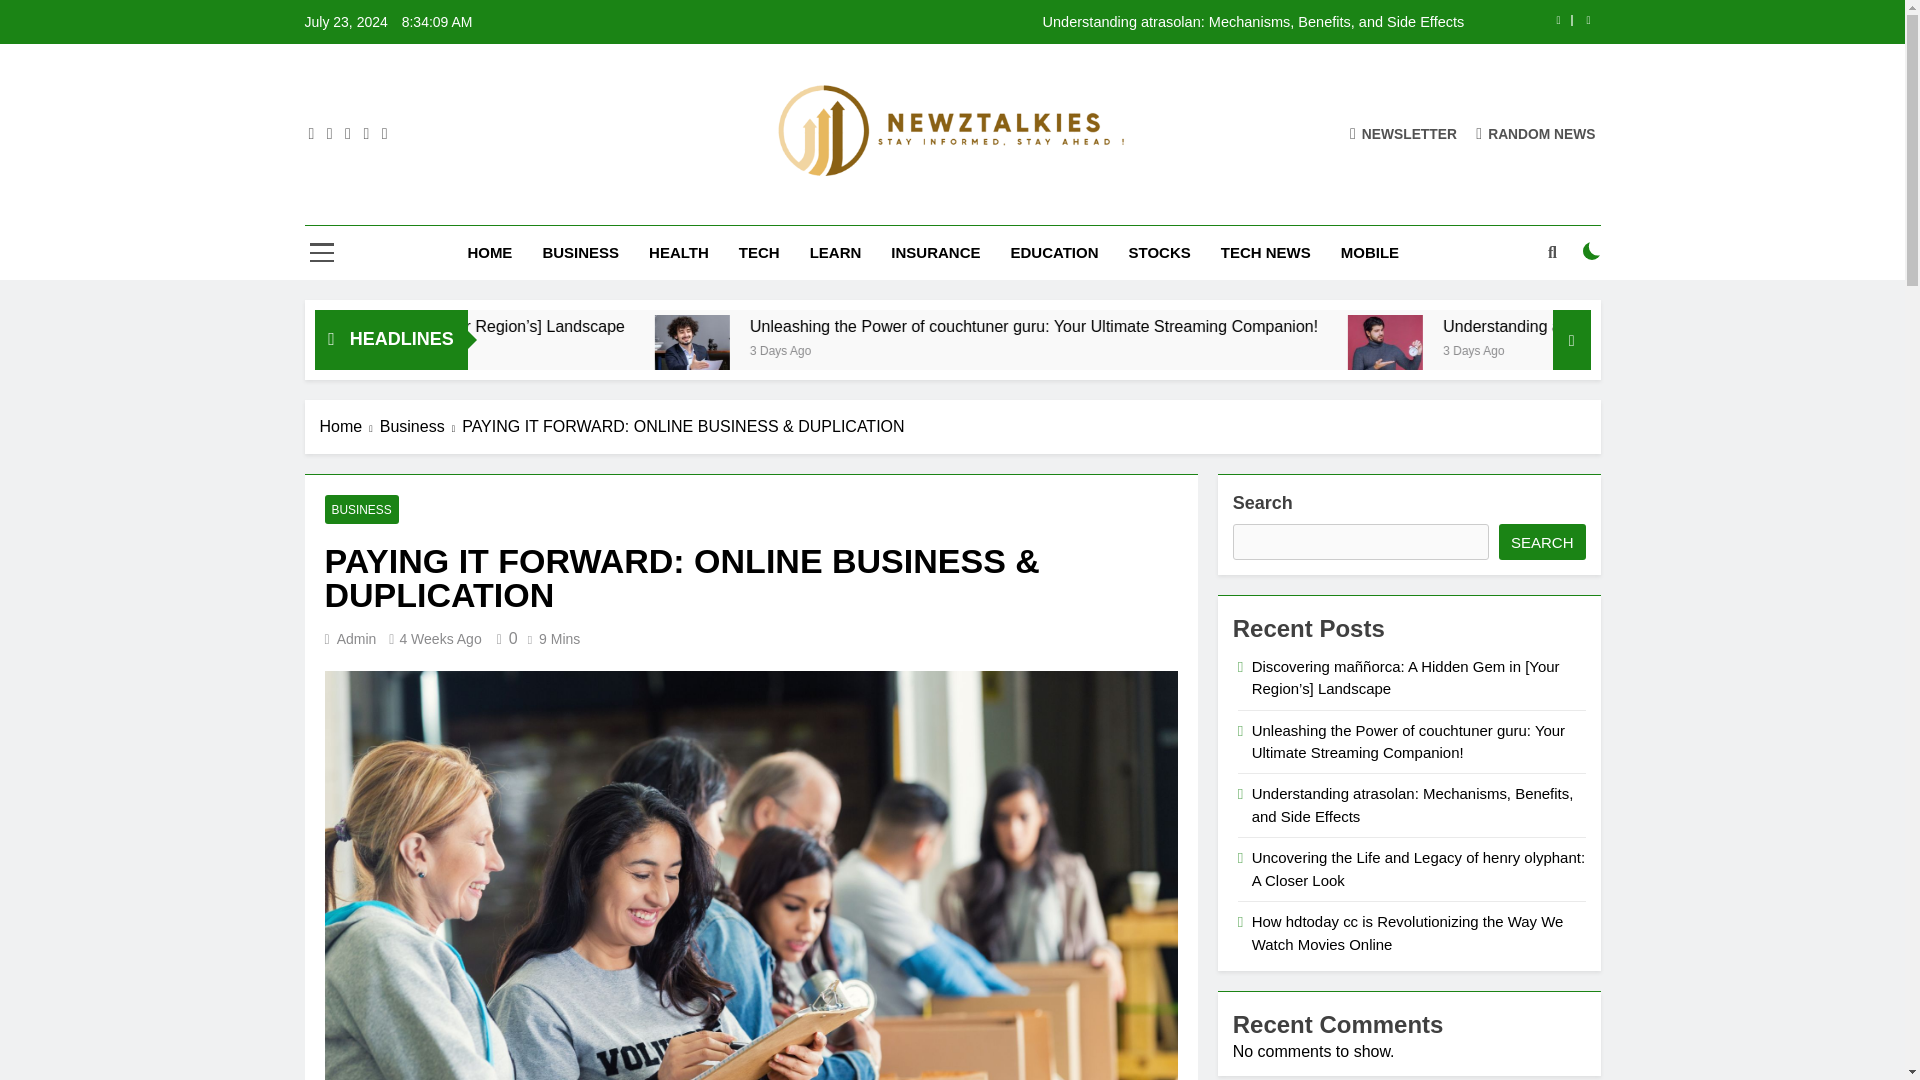 This screenshot has height=1080, width=1920. Describe the element at coordinates (1592, 250) in the screenshot. I see `on` at that location.